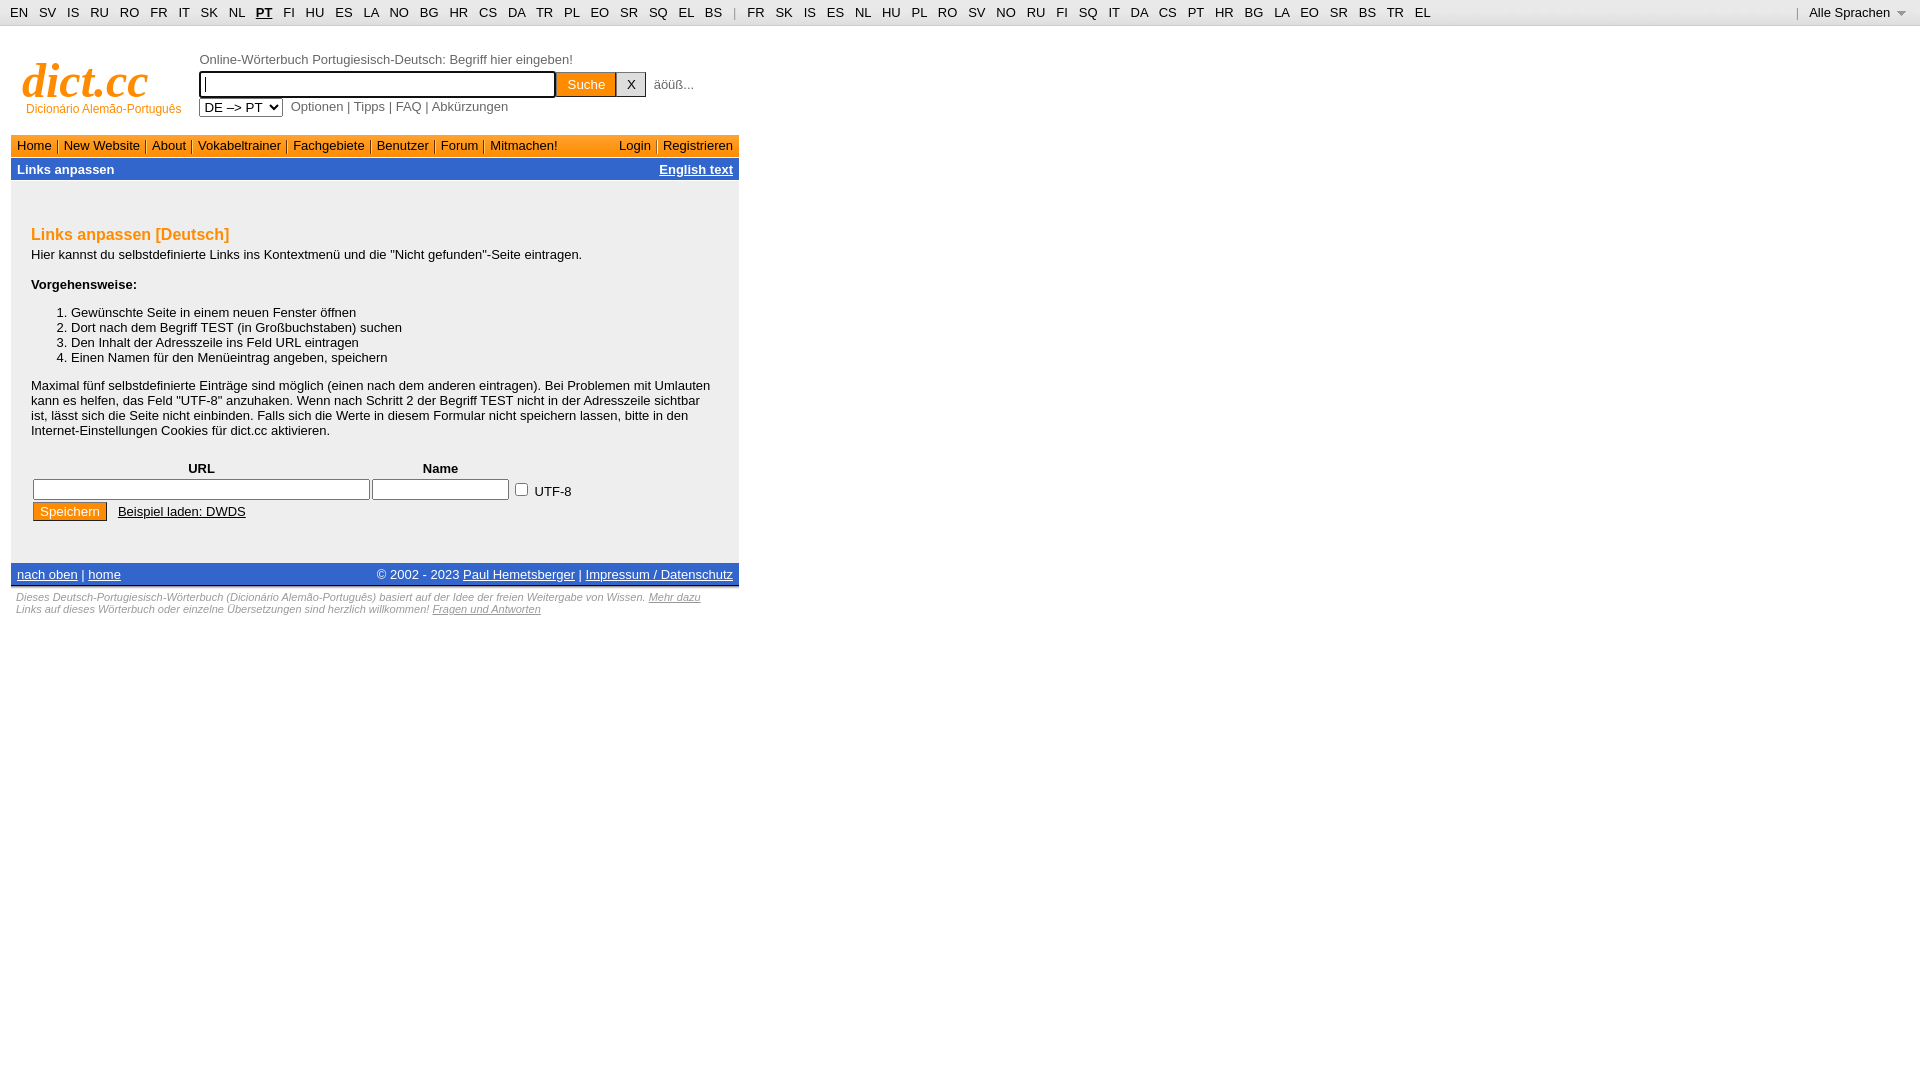 This screenshot has width=1920, height=1080. I want to click on SQ, so click(1088, 12).